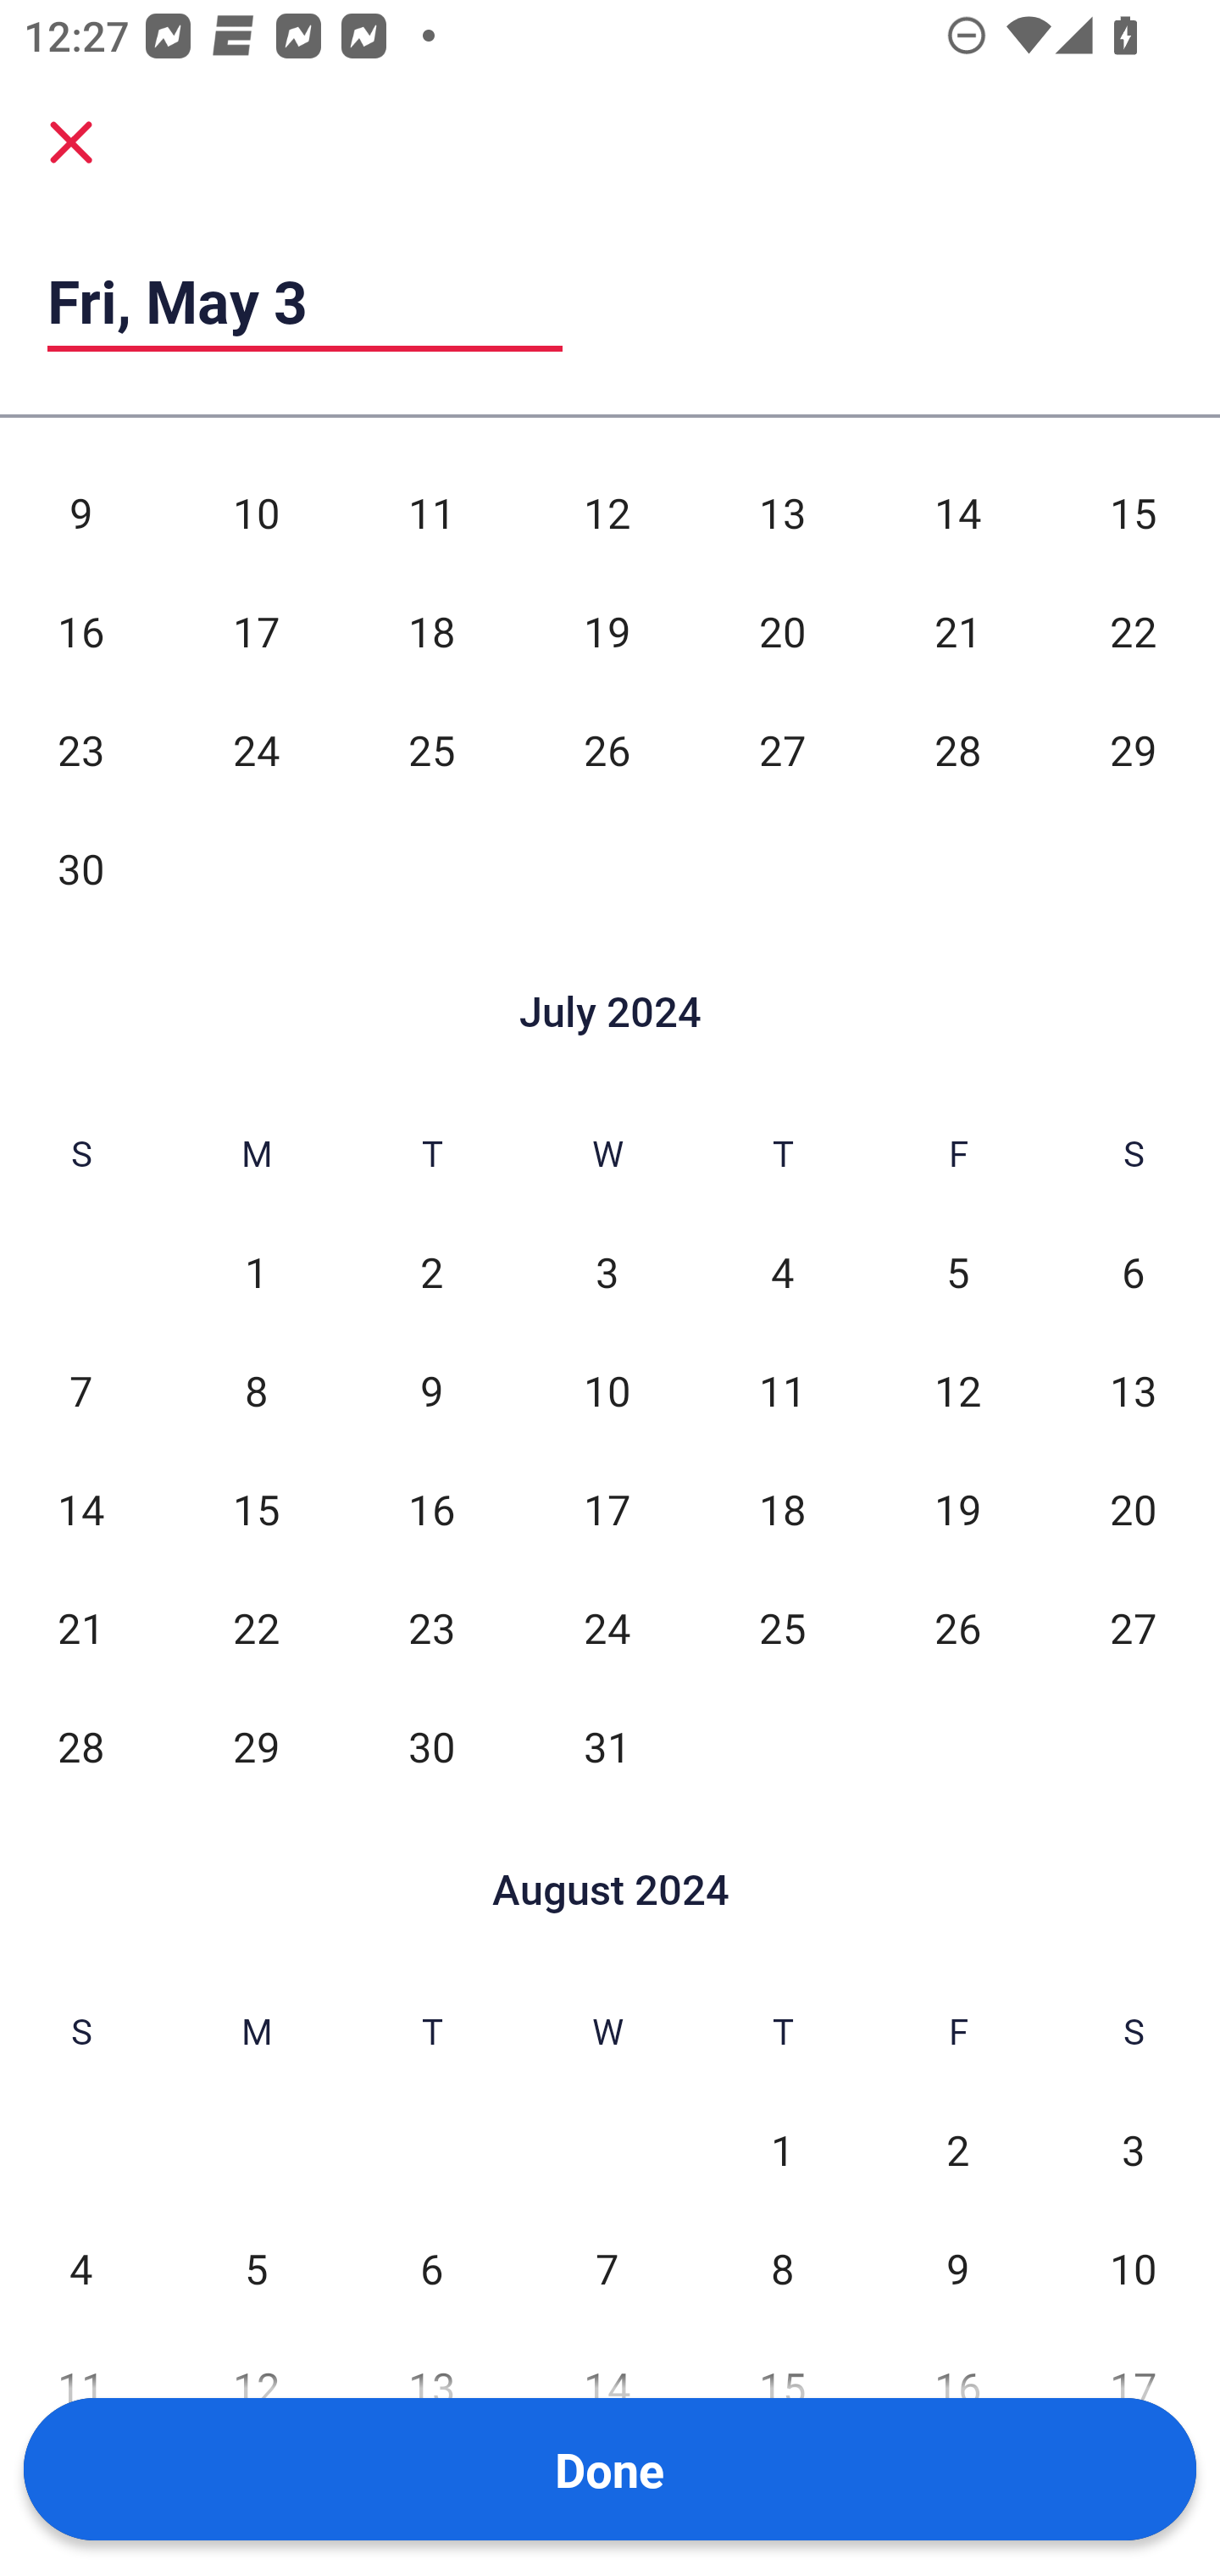  Describe the element at coordinates (80, 1391) in the screenshot. I see `7 Sun, Jul 7, Not Selected` at that location.